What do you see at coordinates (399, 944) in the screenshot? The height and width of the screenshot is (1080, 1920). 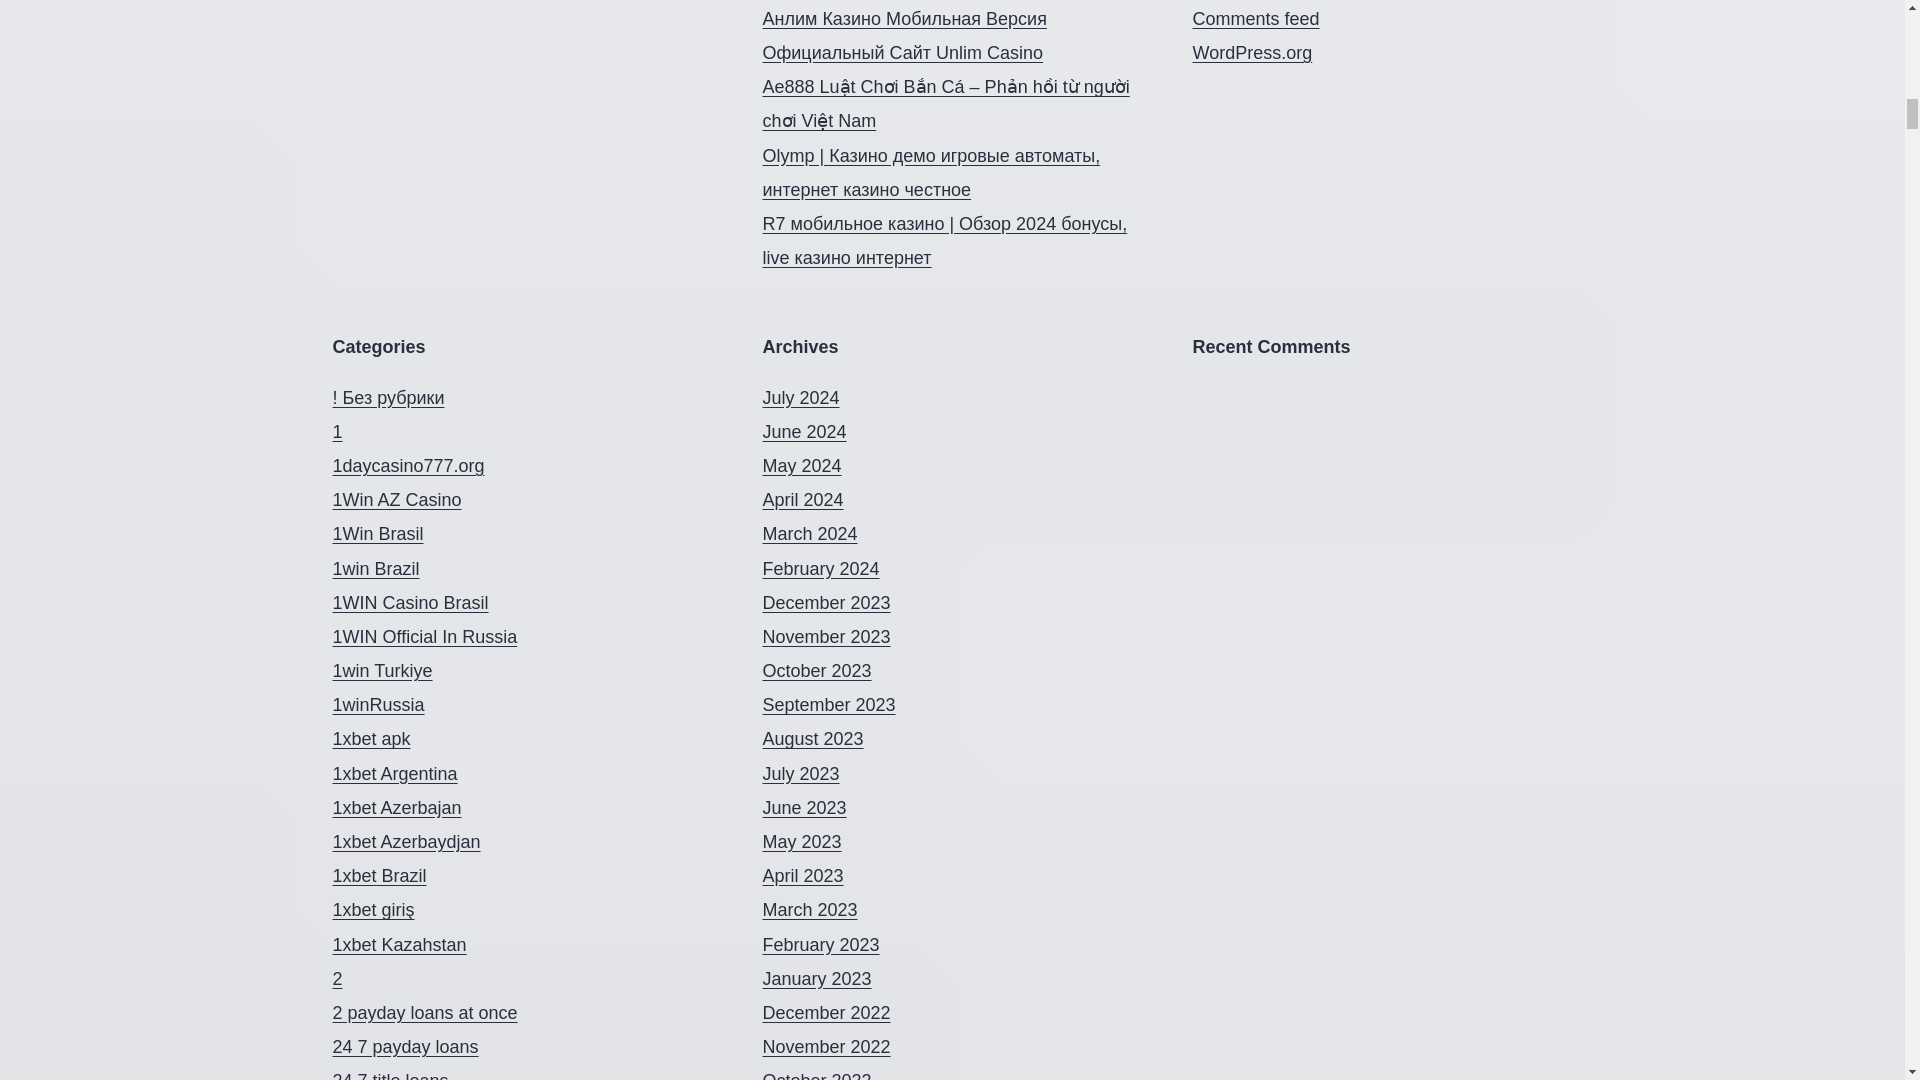 I see `1xbet Kazahstan` at bounding box center [399, 944].